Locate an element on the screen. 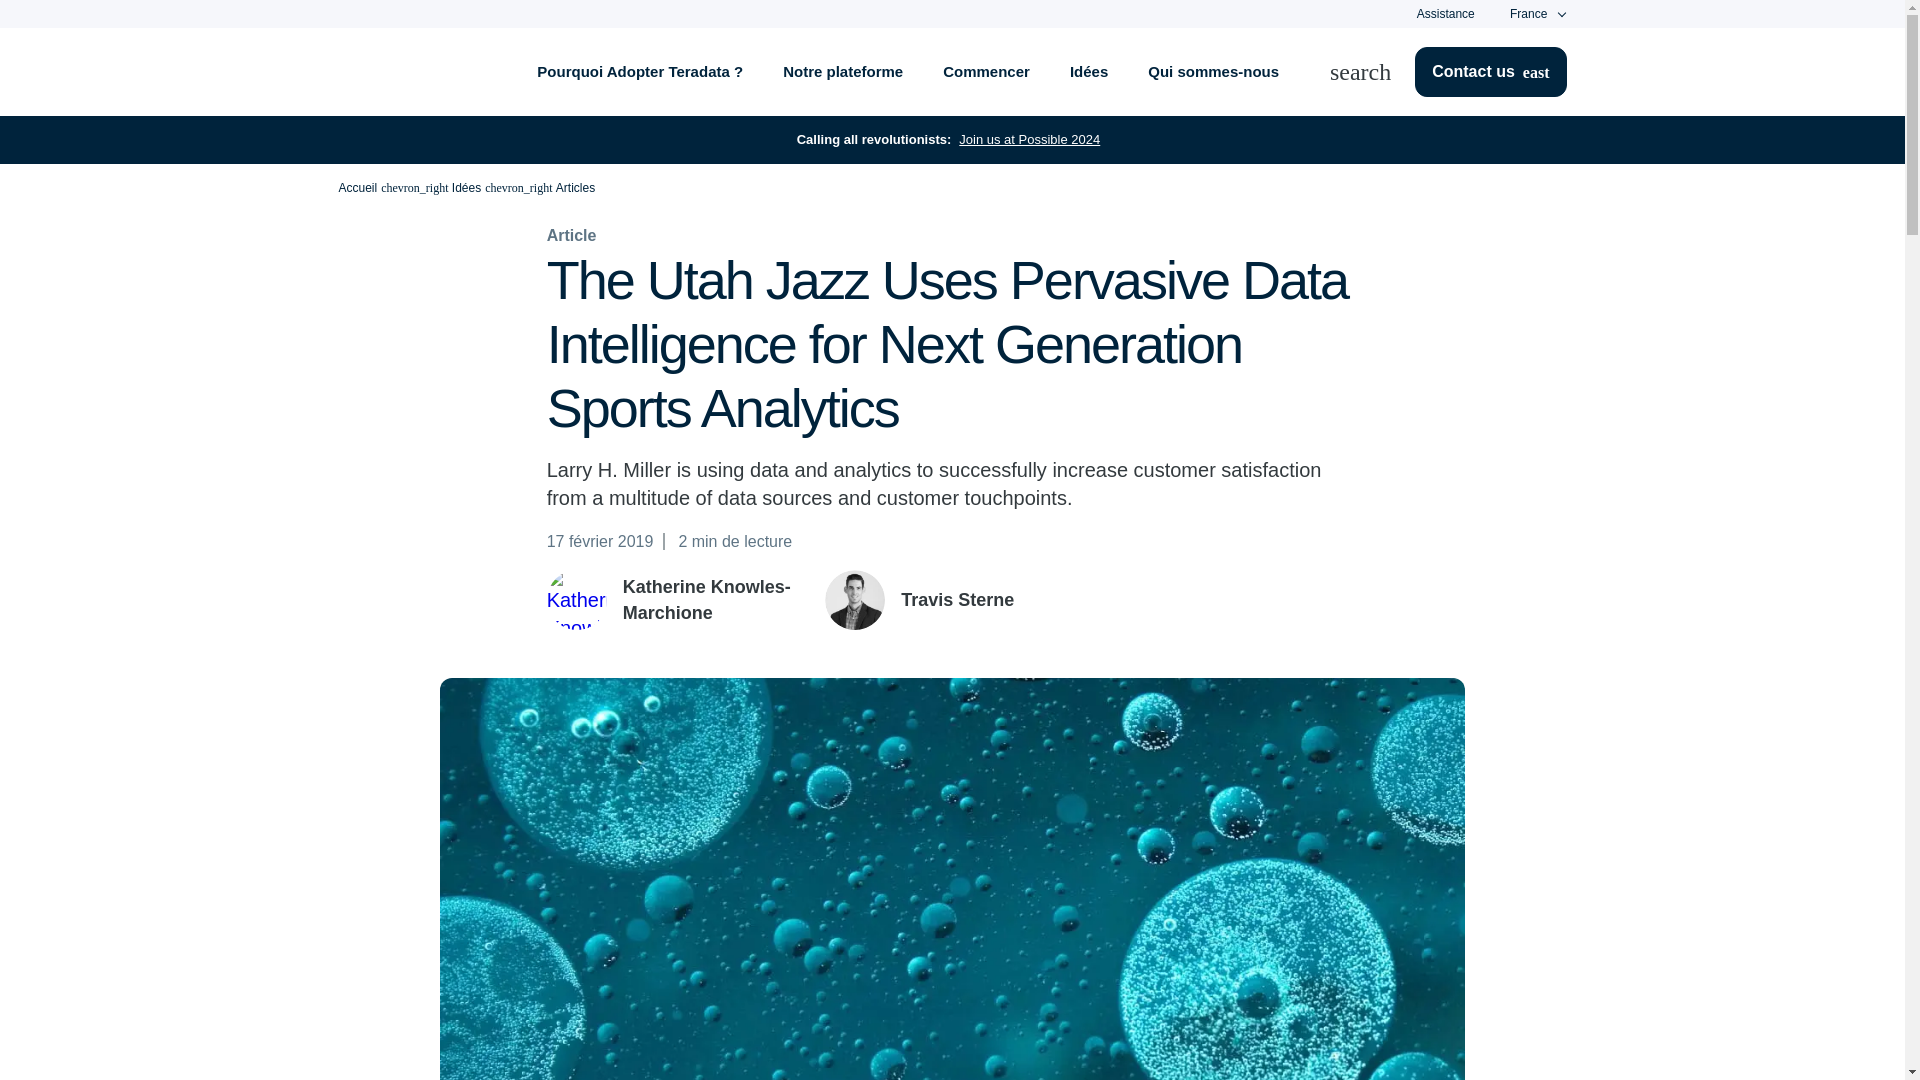 The image size is (1920, 1080). Commencer is located at coordinates (986, 72).